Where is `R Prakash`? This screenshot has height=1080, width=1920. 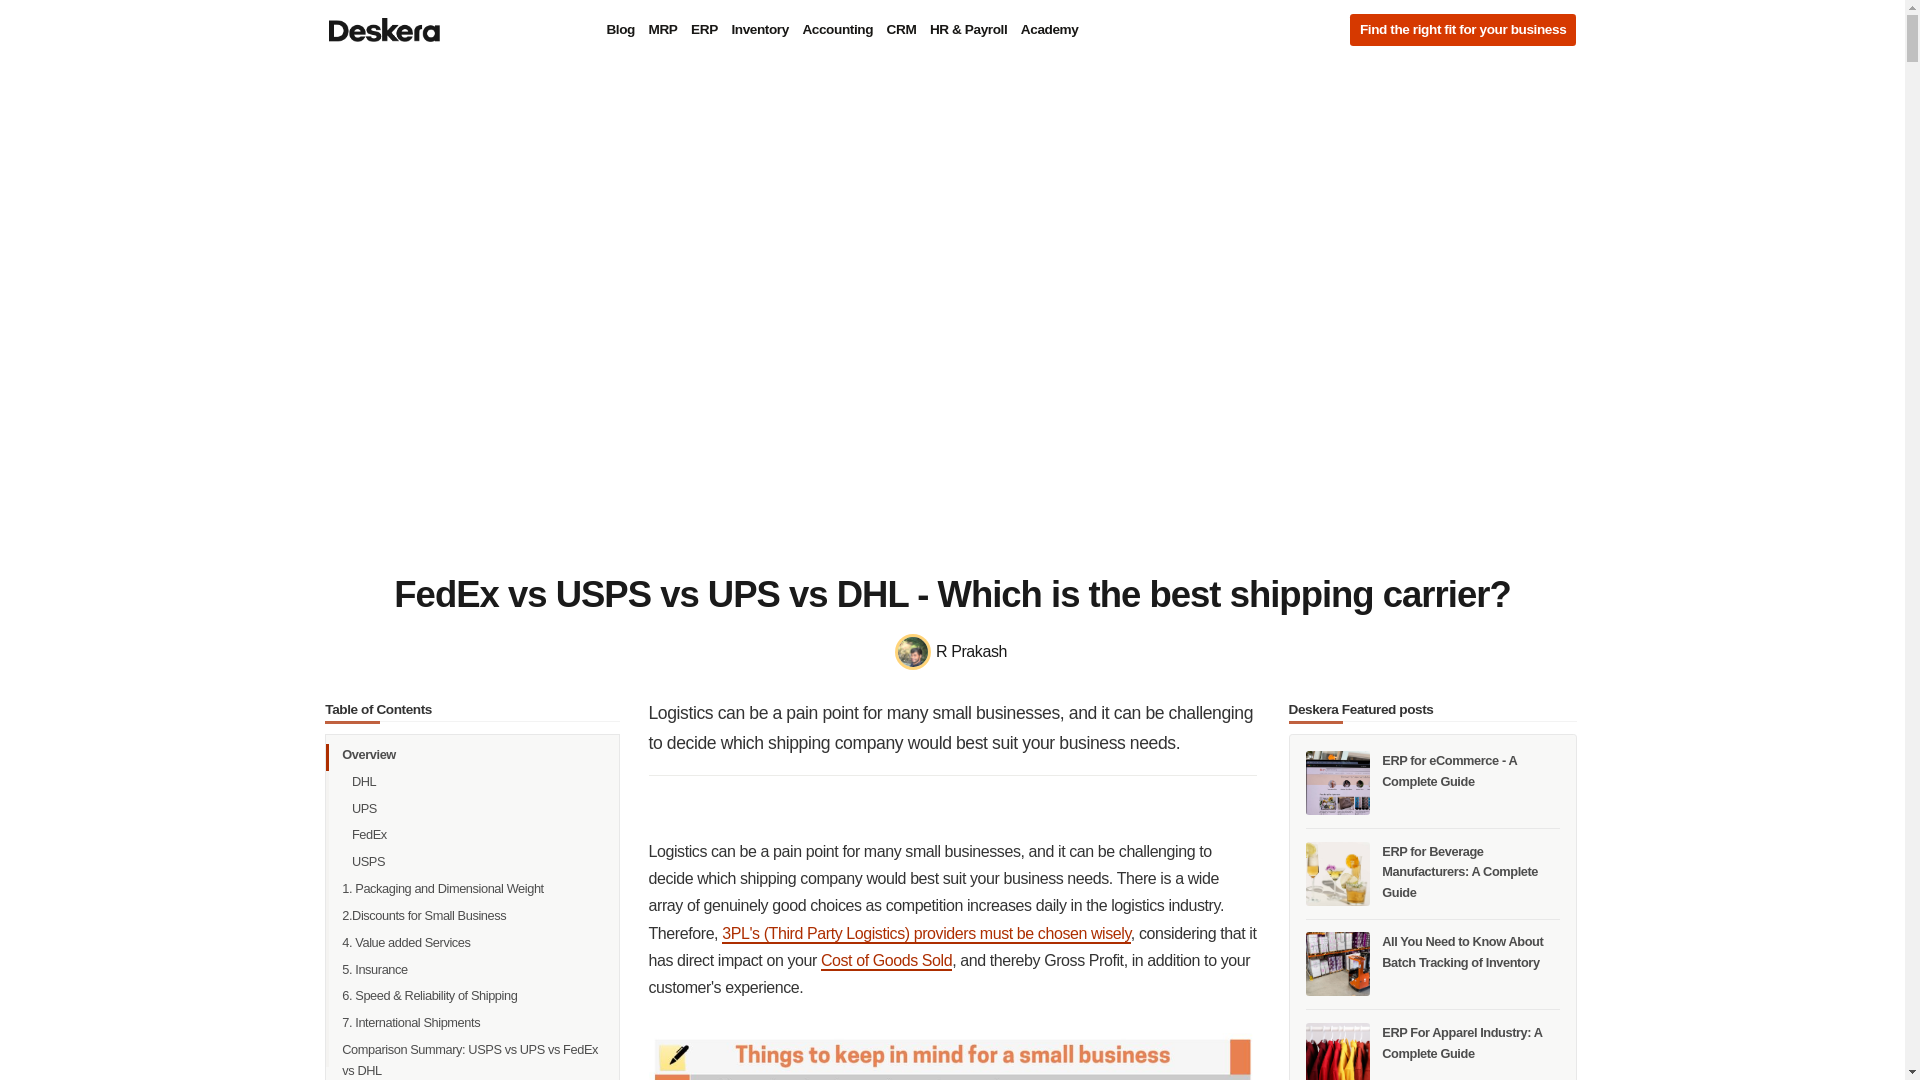 R Prakash is located at coordinates (952, 652).